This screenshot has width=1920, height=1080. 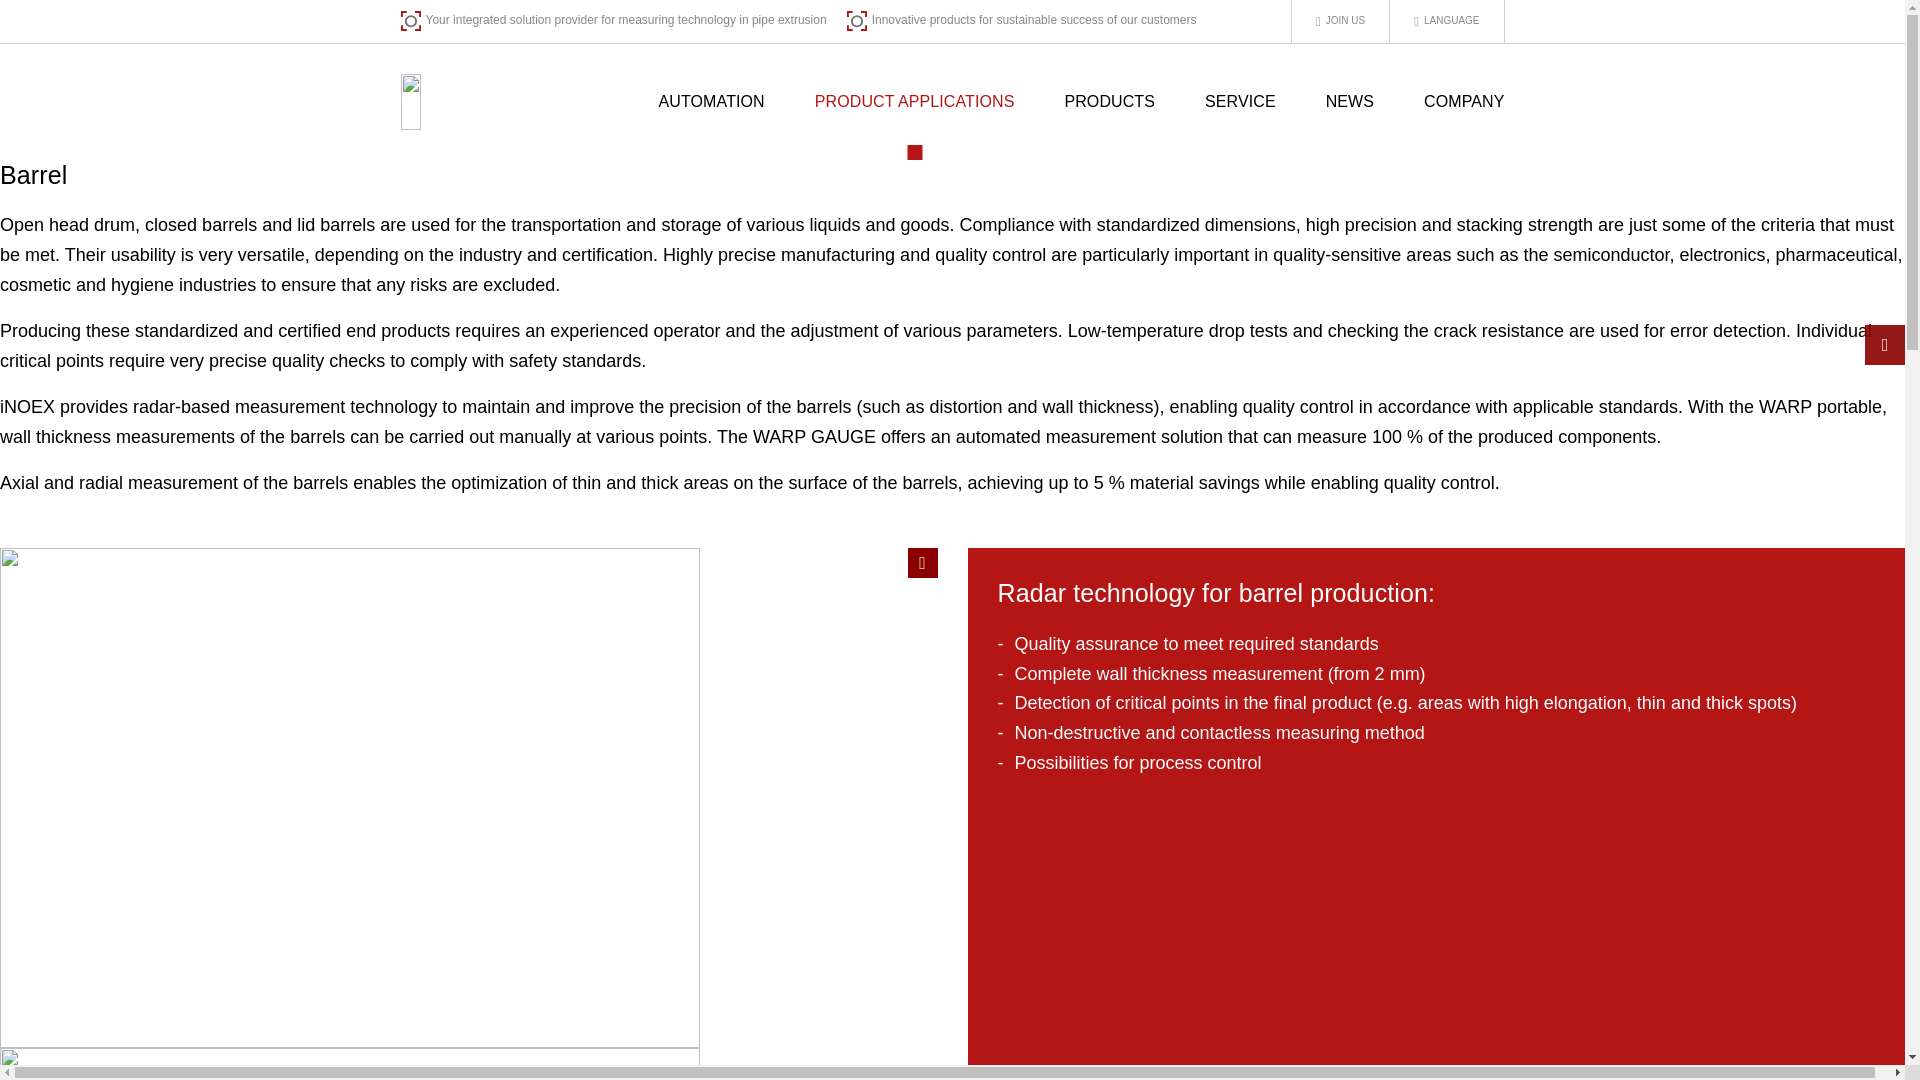 I want to click on iNOEX GmbH, so click(x=482, y=102).